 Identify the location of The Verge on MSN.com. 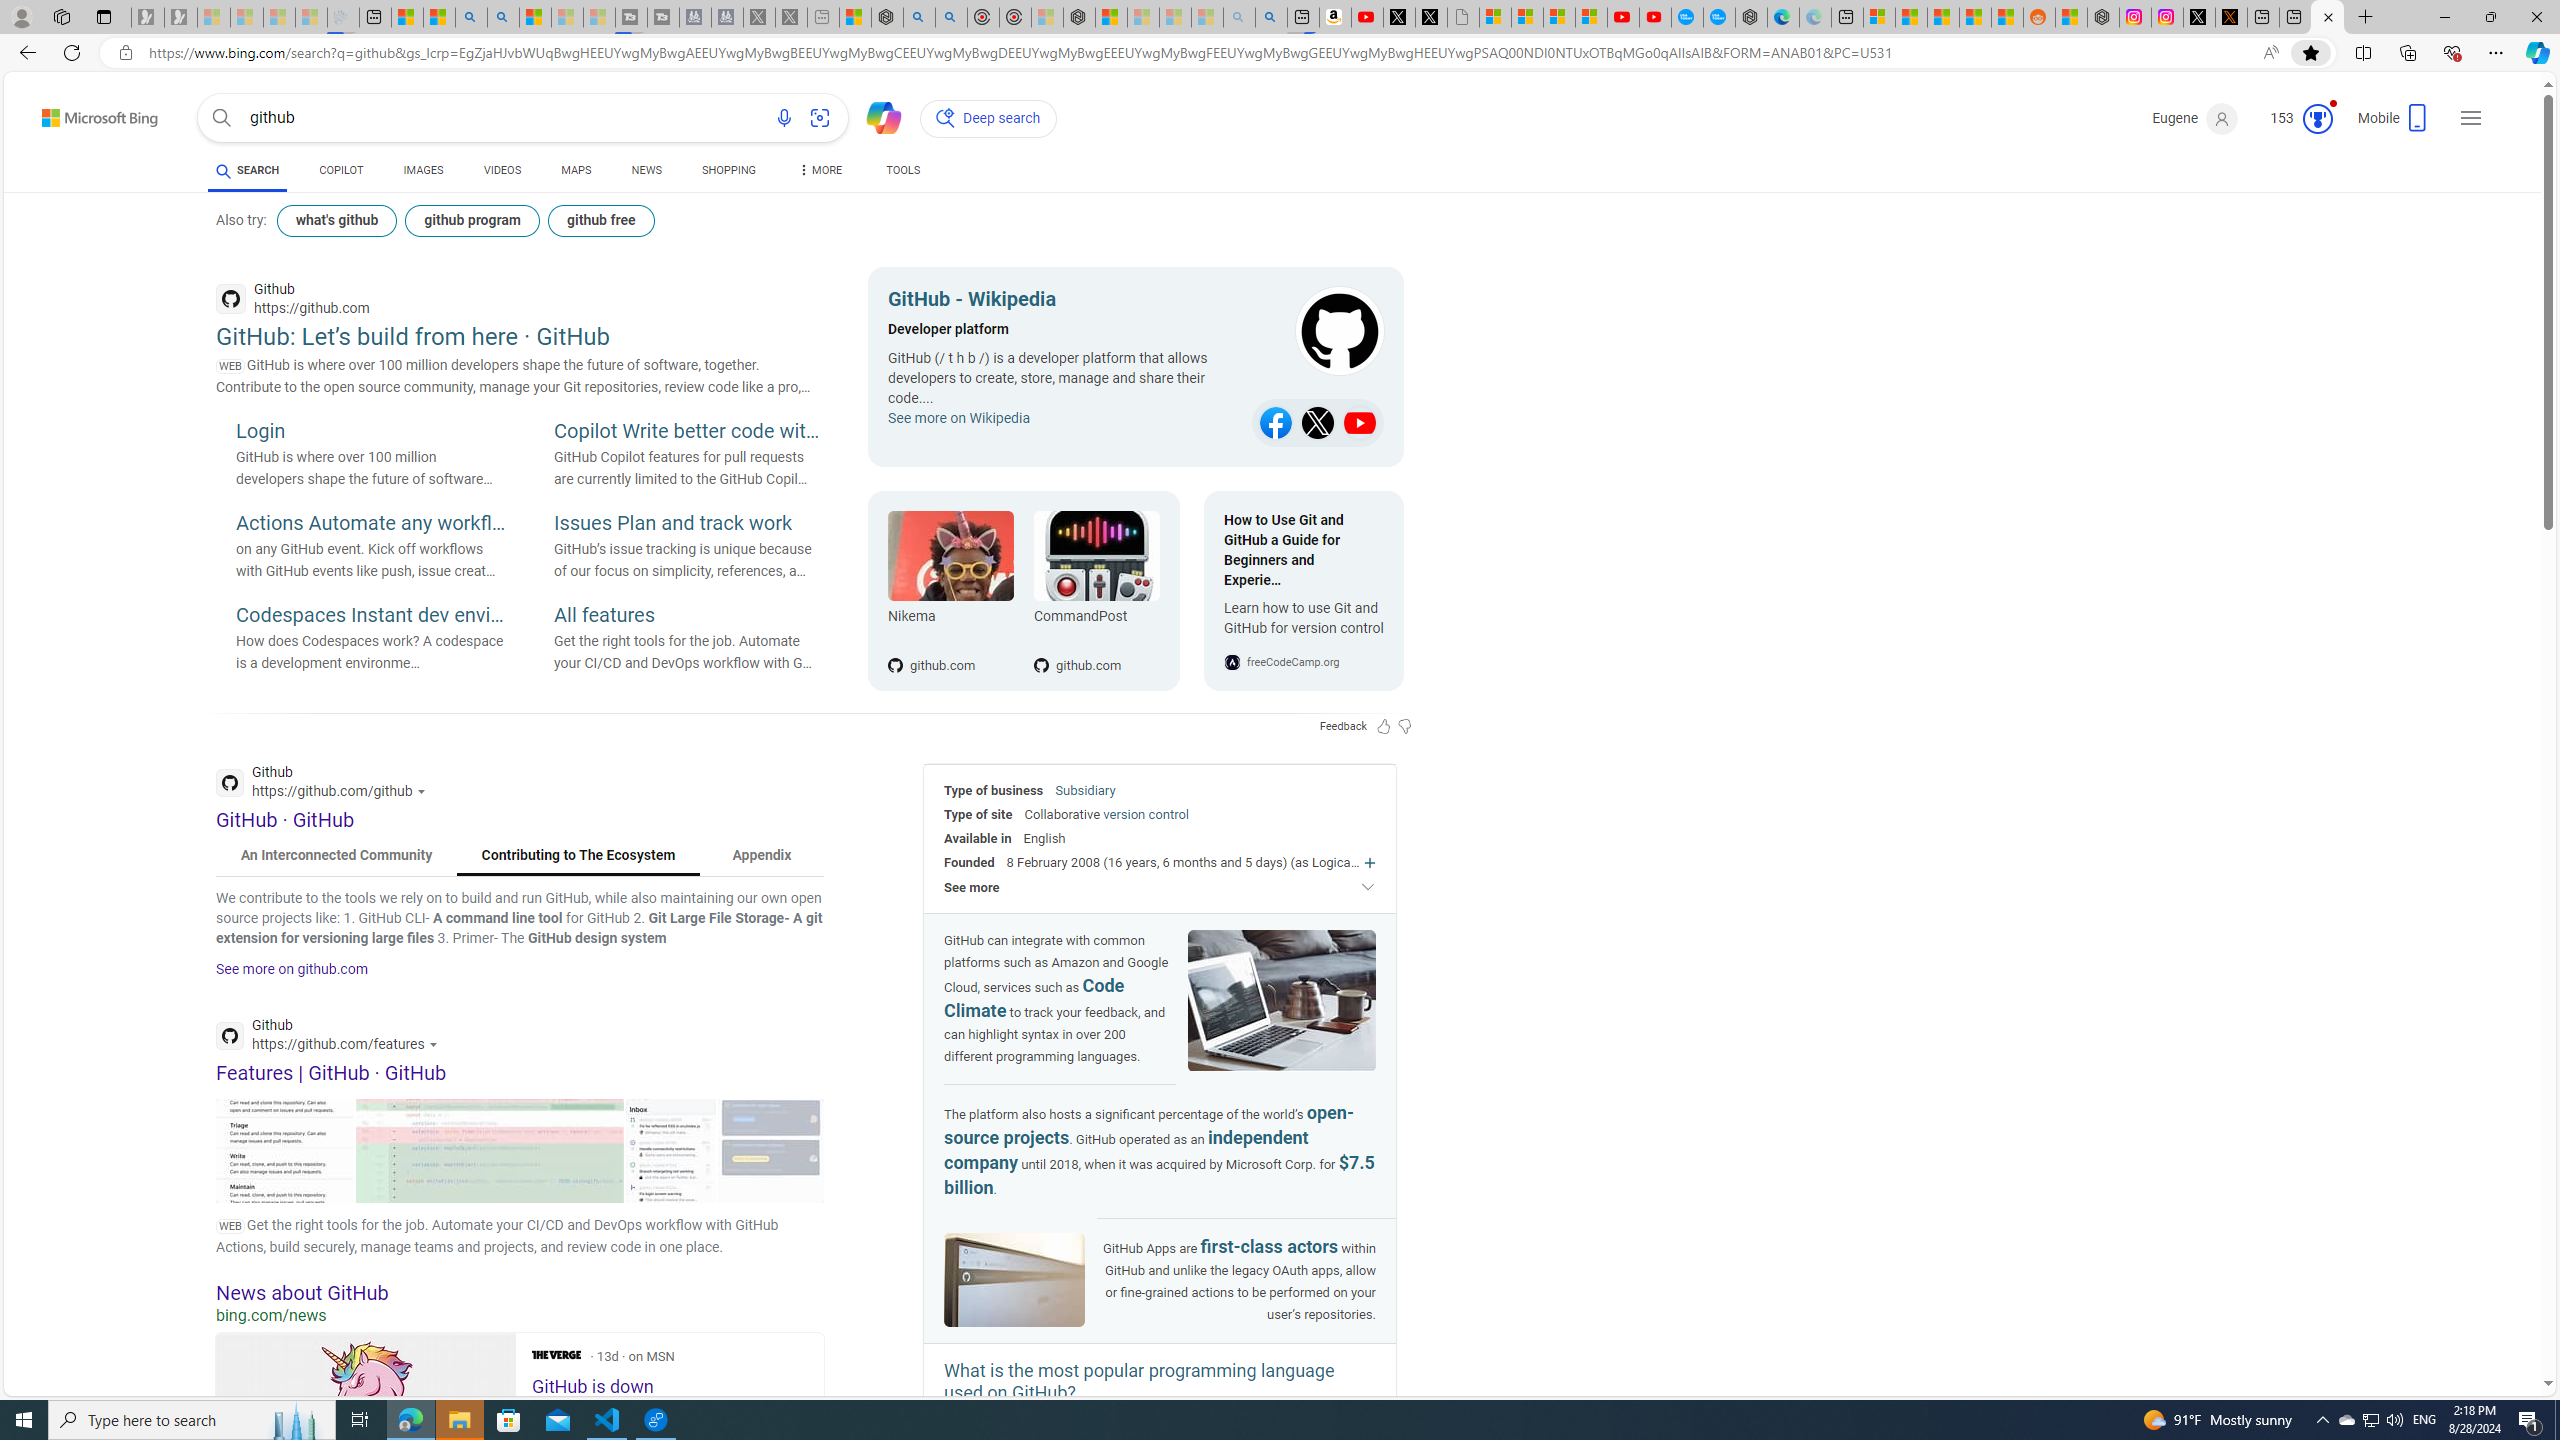
(556, 1354).